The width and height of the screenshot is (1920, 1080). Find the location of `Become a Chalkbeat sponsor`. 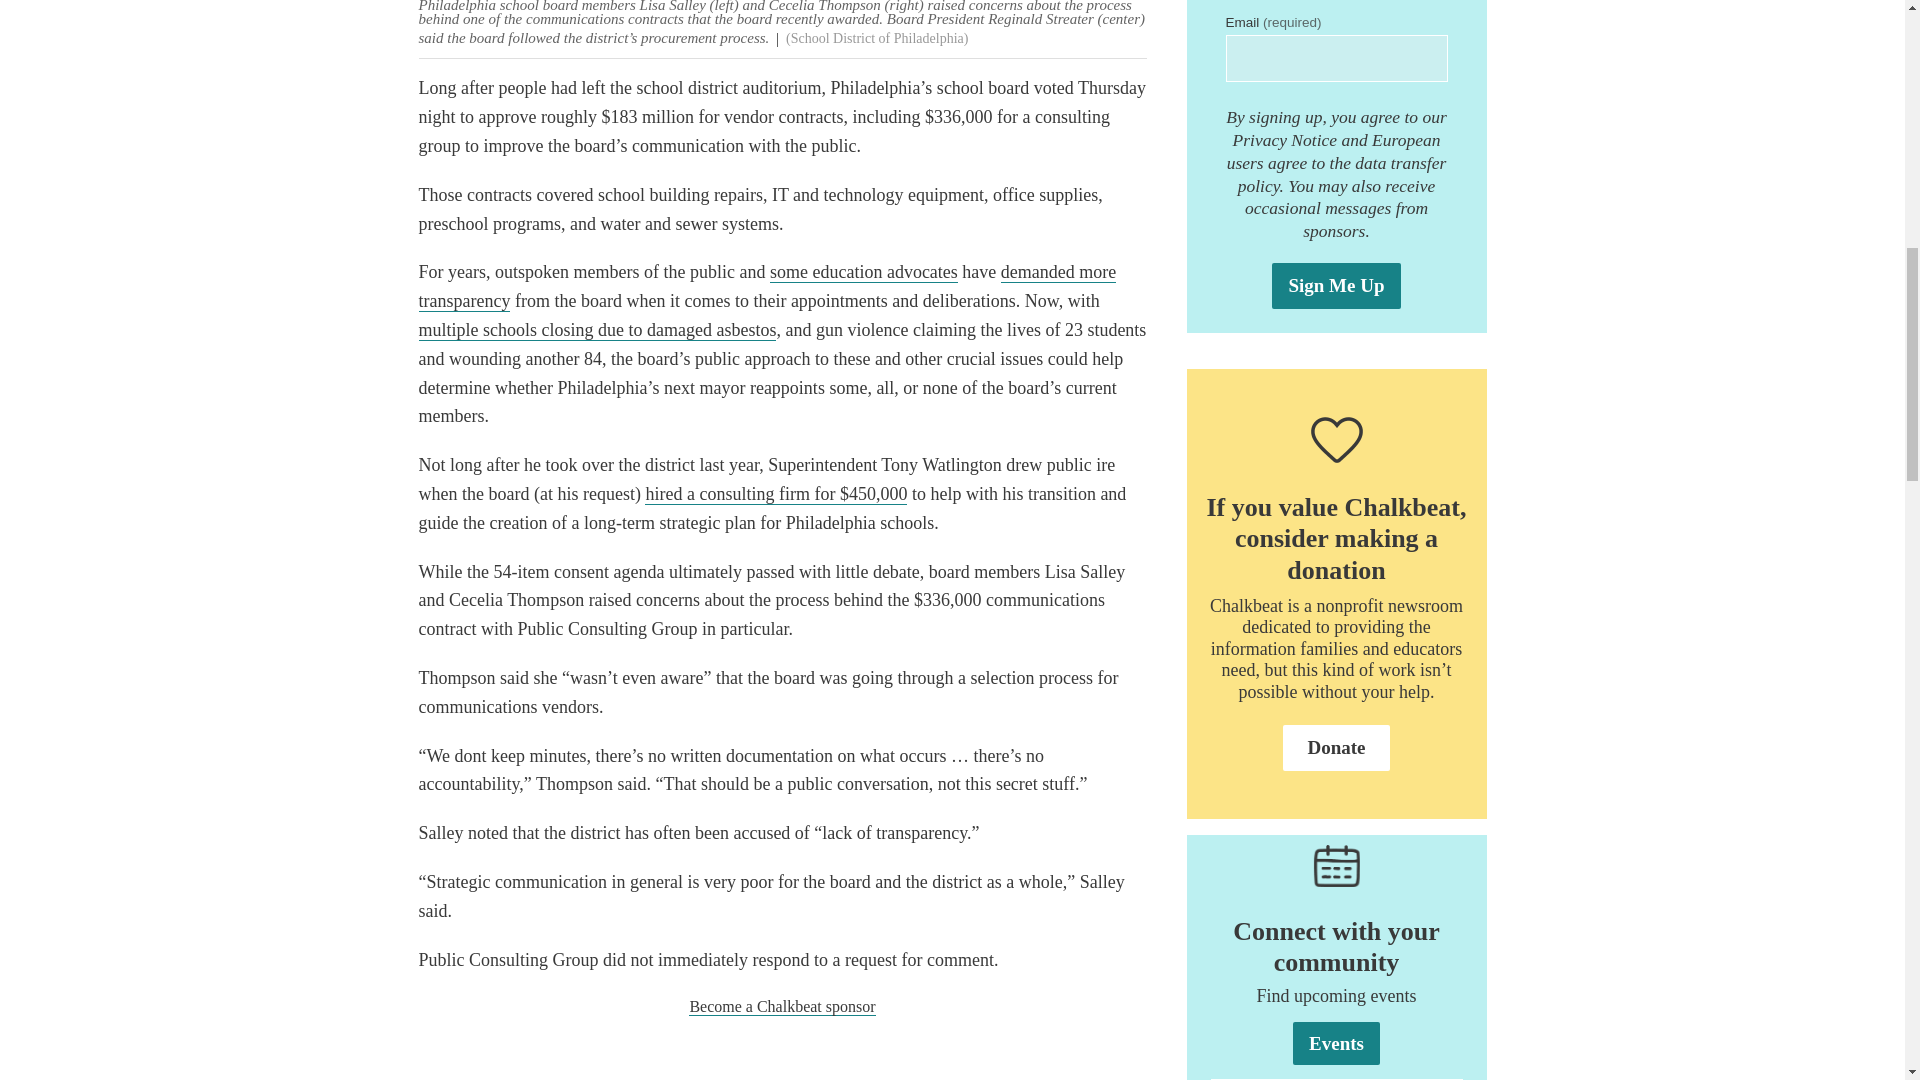

Become a Chalkbeat sponsor is located at coordinates (782, 1006).